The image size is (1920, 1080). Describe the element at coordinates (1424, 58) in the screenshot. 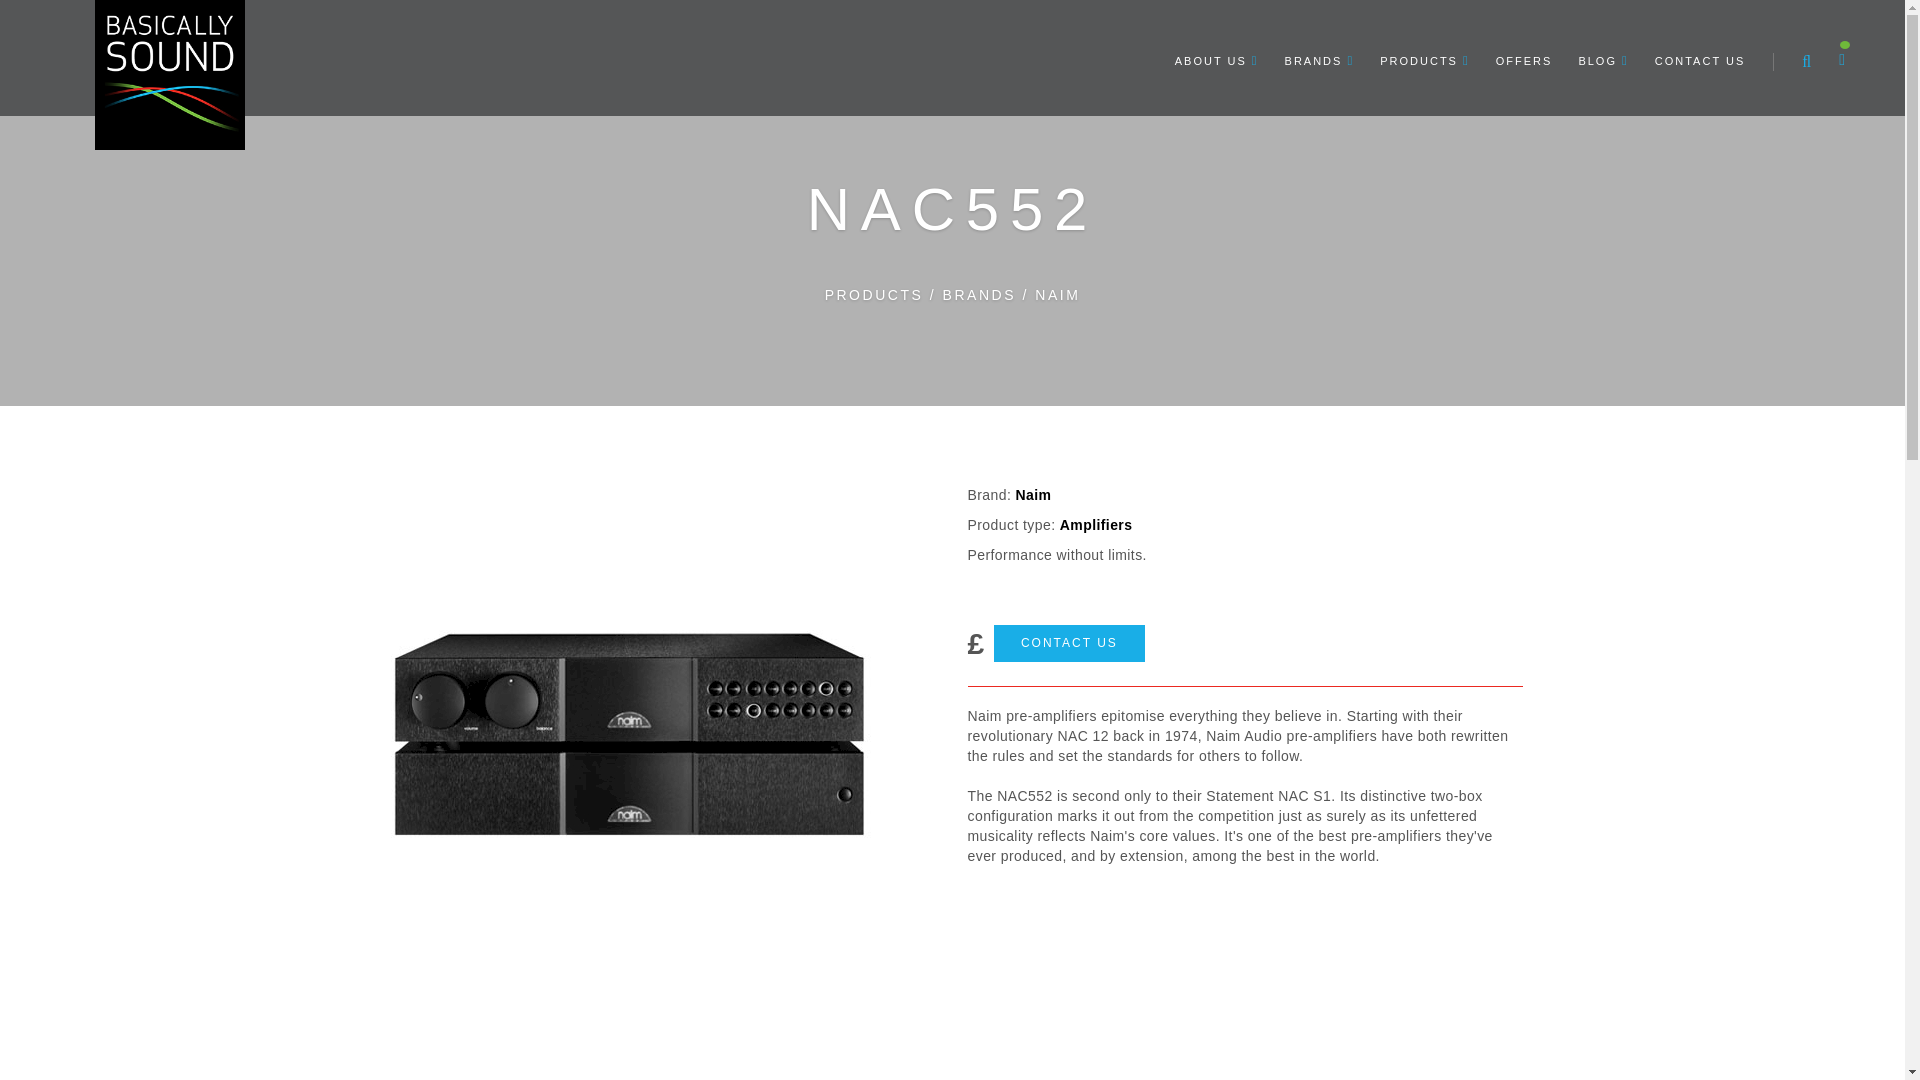

I see `Products` at that location.